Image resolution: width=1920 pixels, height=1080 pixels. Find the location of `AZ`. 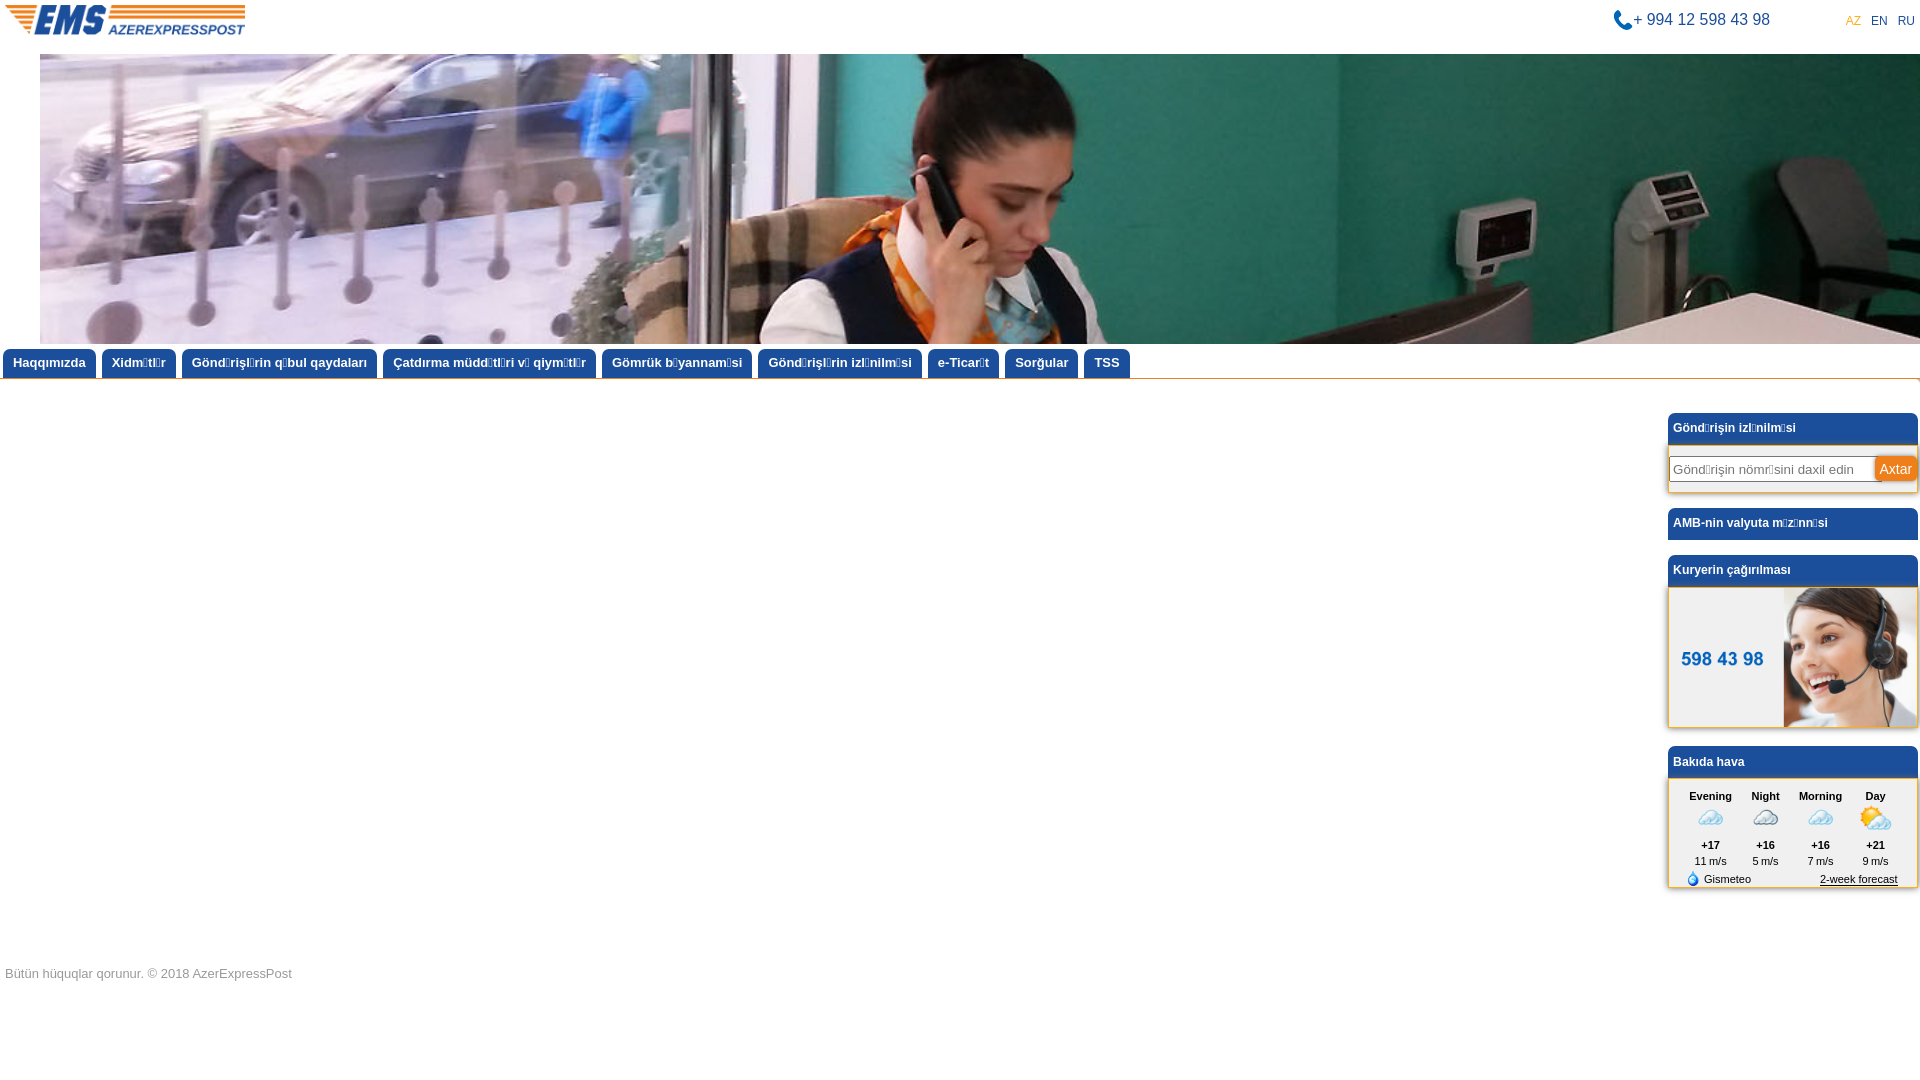

AZ is located at coordinates (1854, 22).